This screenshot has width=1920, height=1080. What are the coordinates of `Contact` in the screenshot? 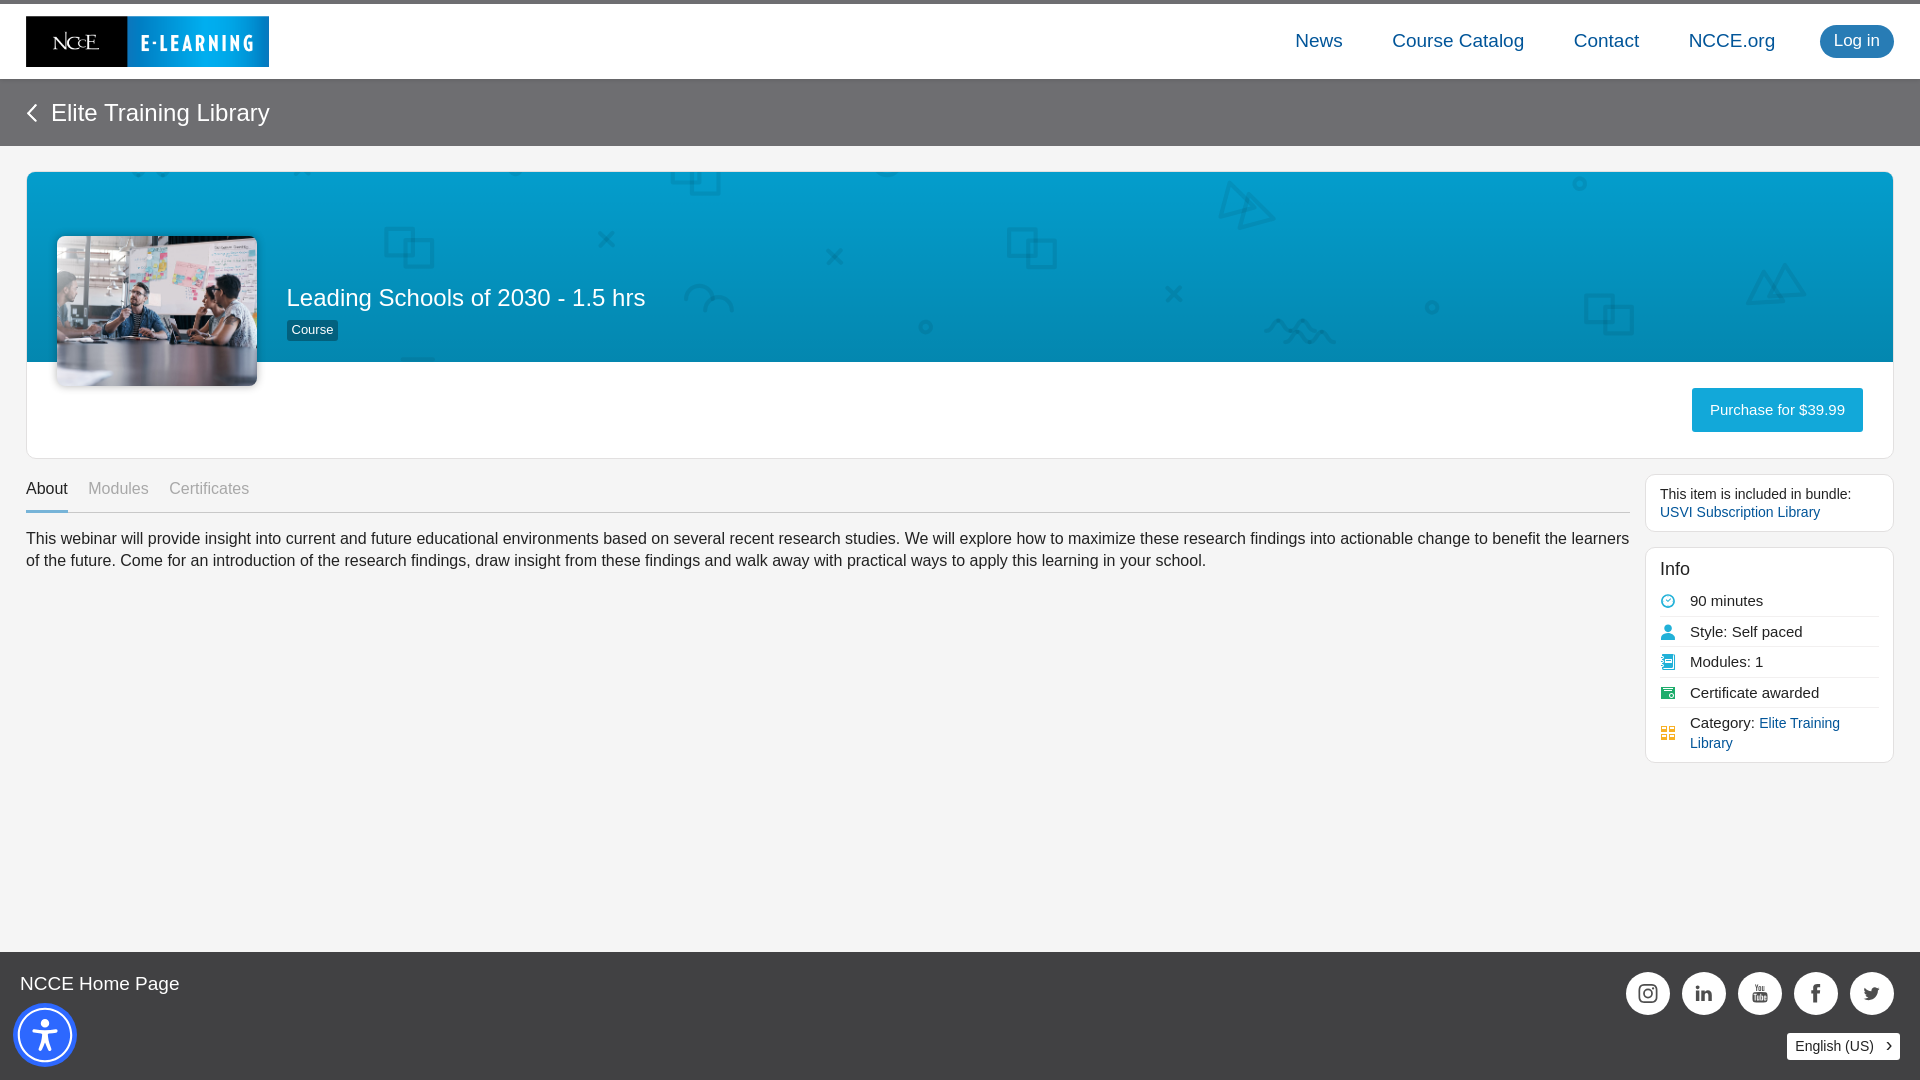 It's located at (1606, 41).